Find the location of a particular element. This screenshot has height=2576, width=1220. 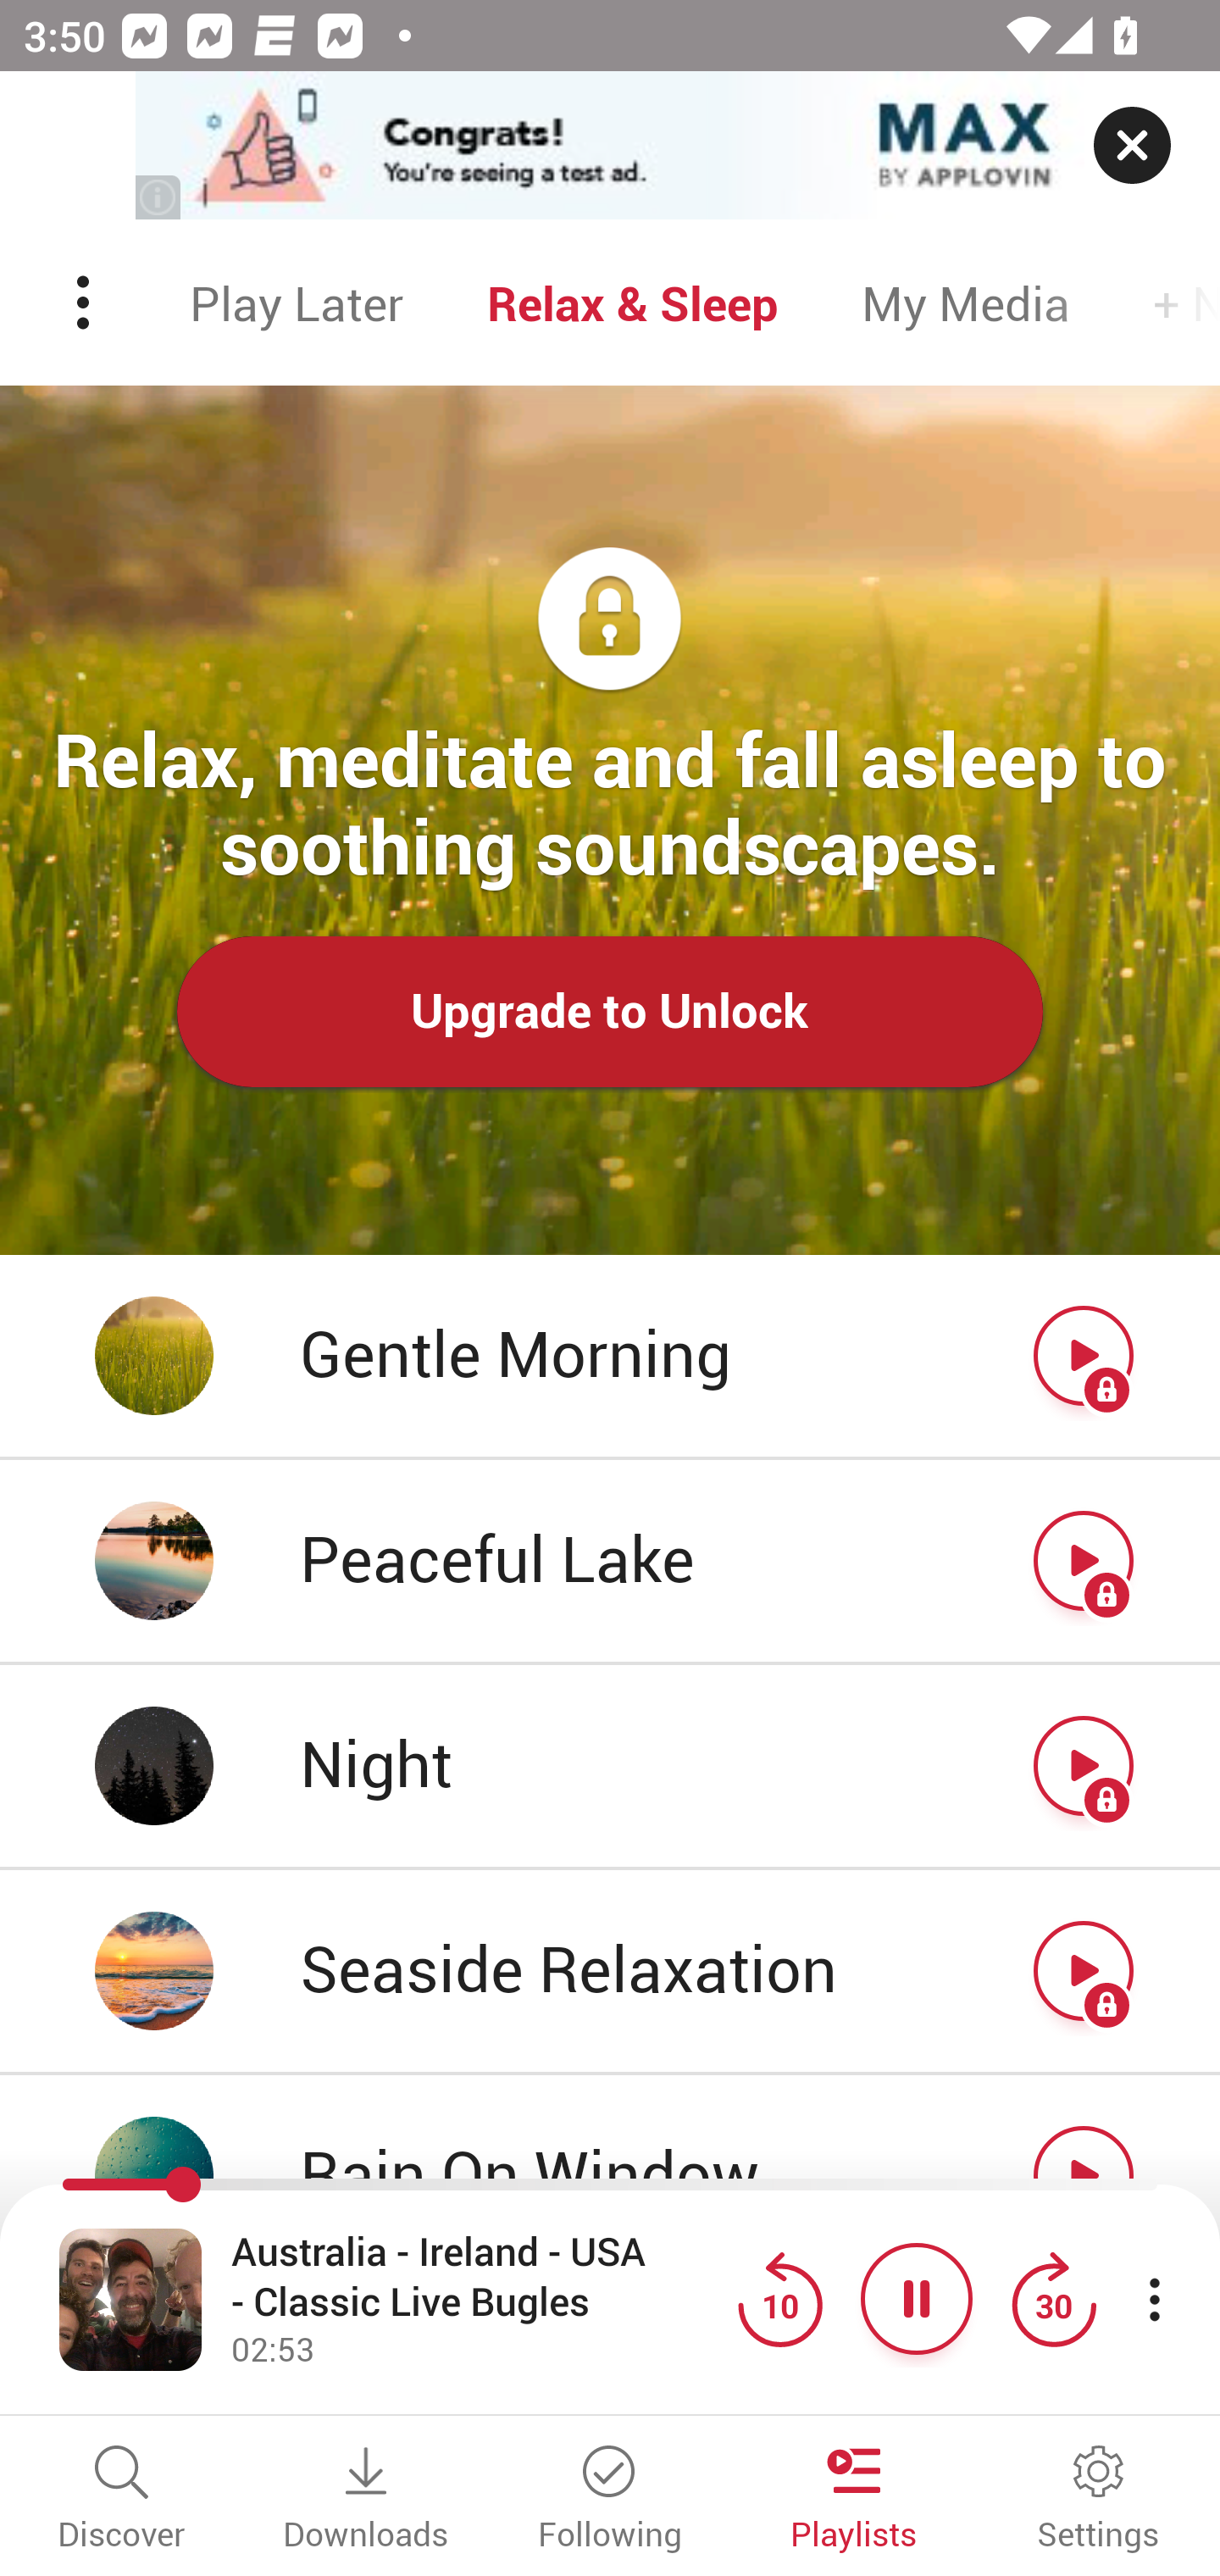

Playlists is located at coordinates (854, 2500).